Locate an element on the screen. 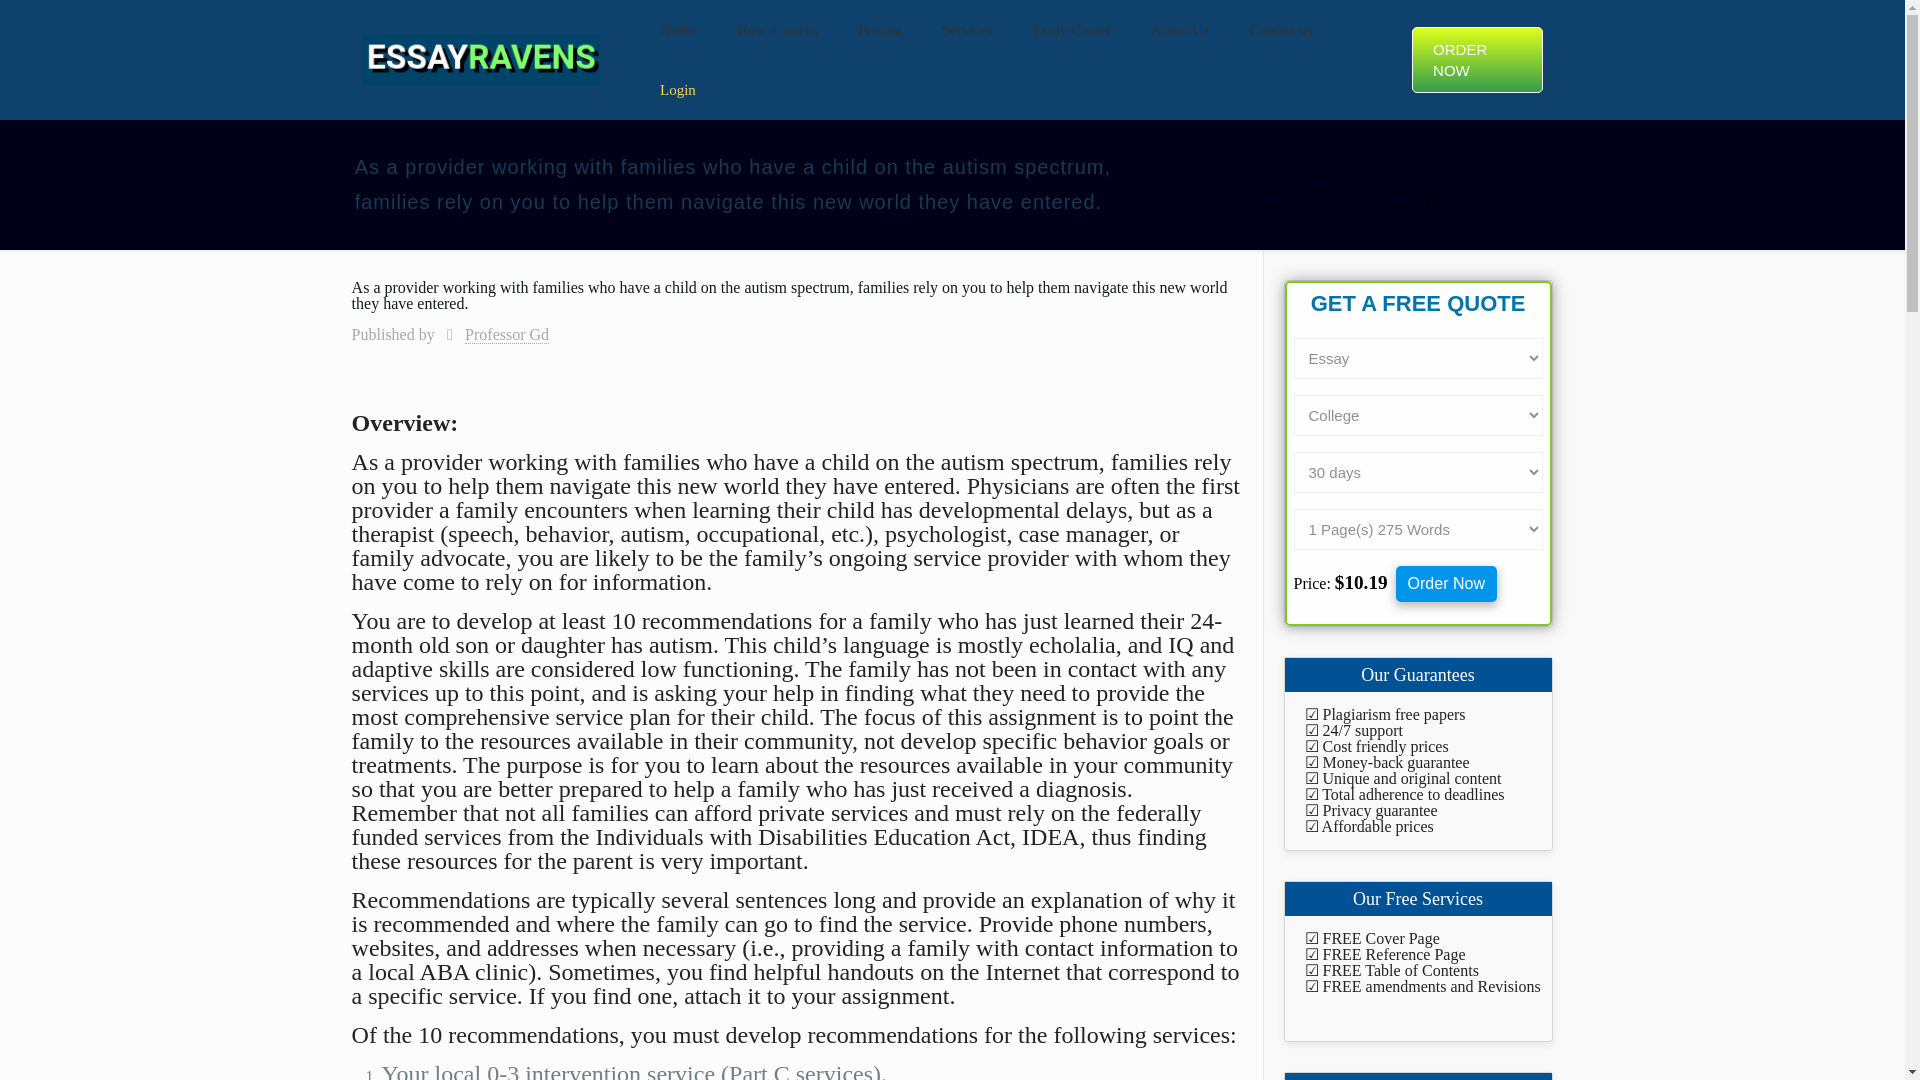 Image resolution: width=1920 pixels, height=1080 pixels. Contact us is located at coordinates (1280, 30).